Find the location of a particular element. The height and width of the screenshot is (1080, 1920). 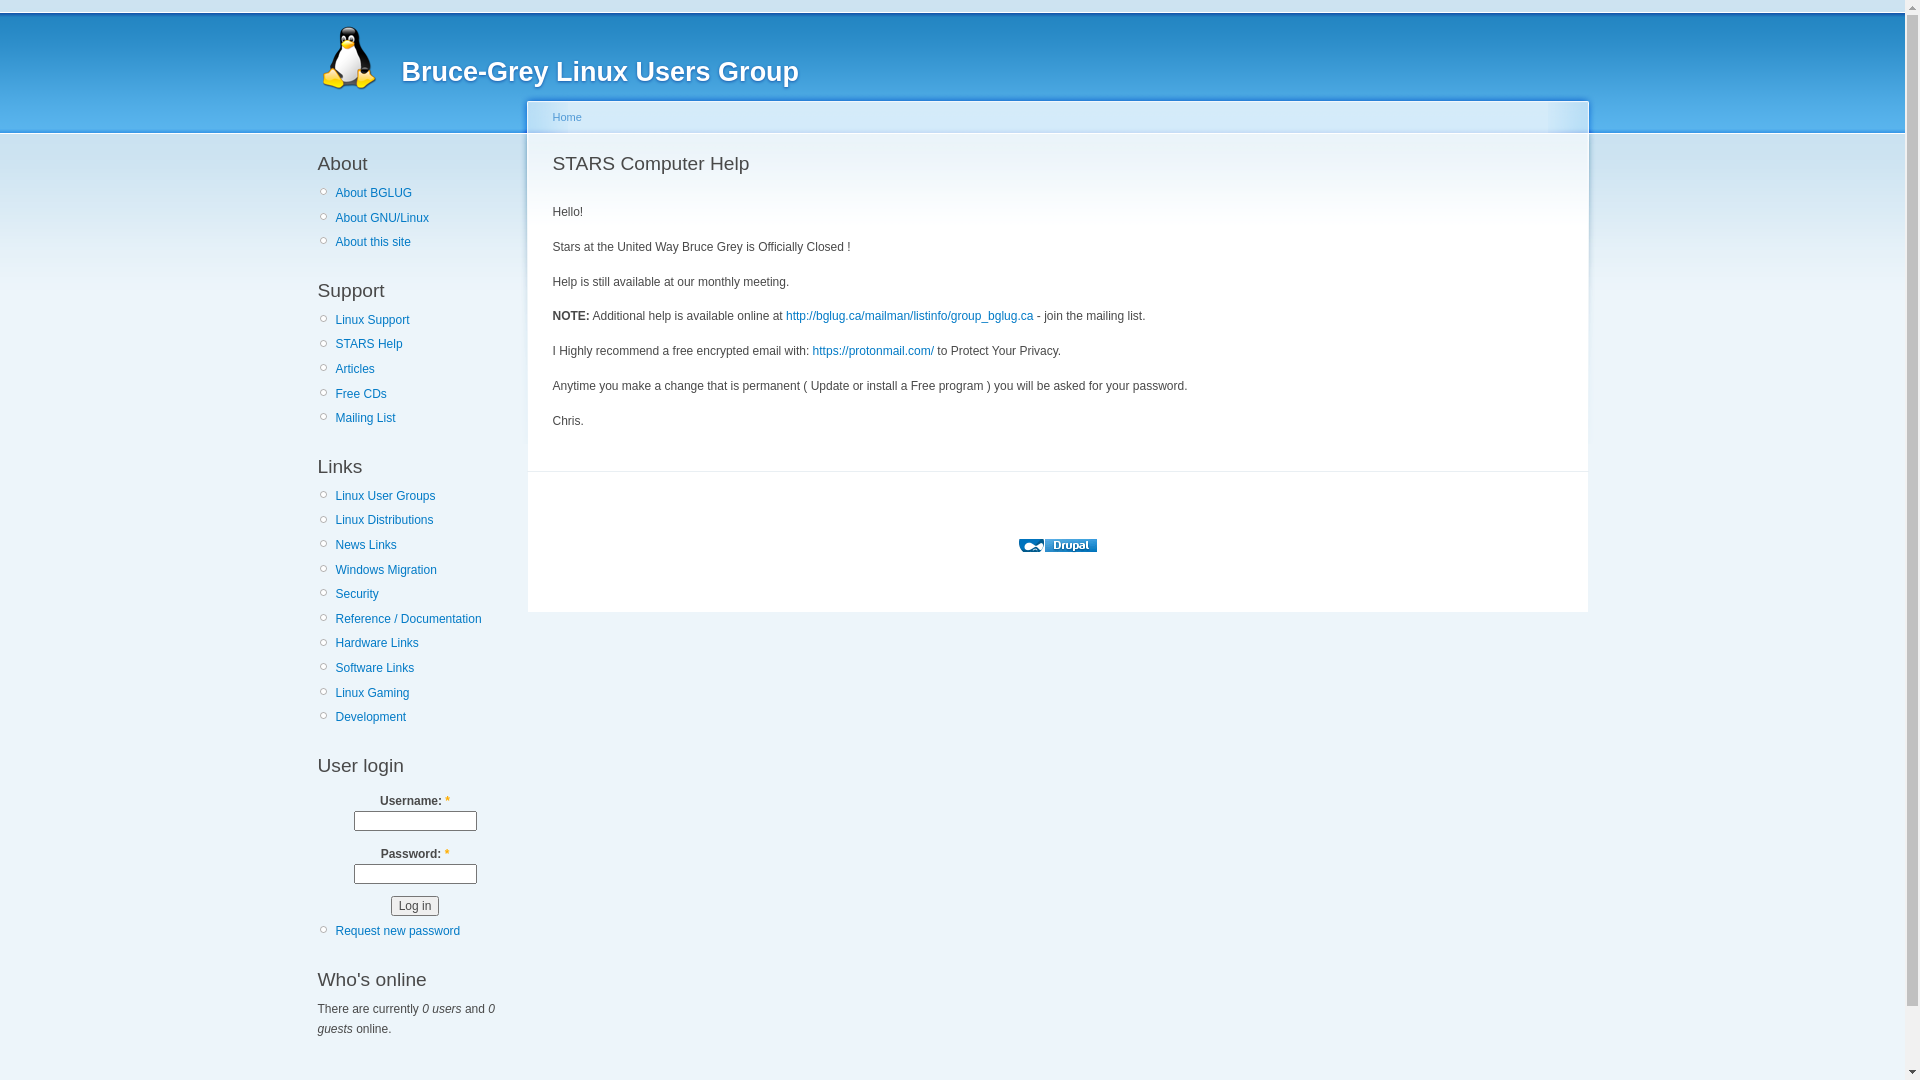

About this site is located at coordinates (424, 242).